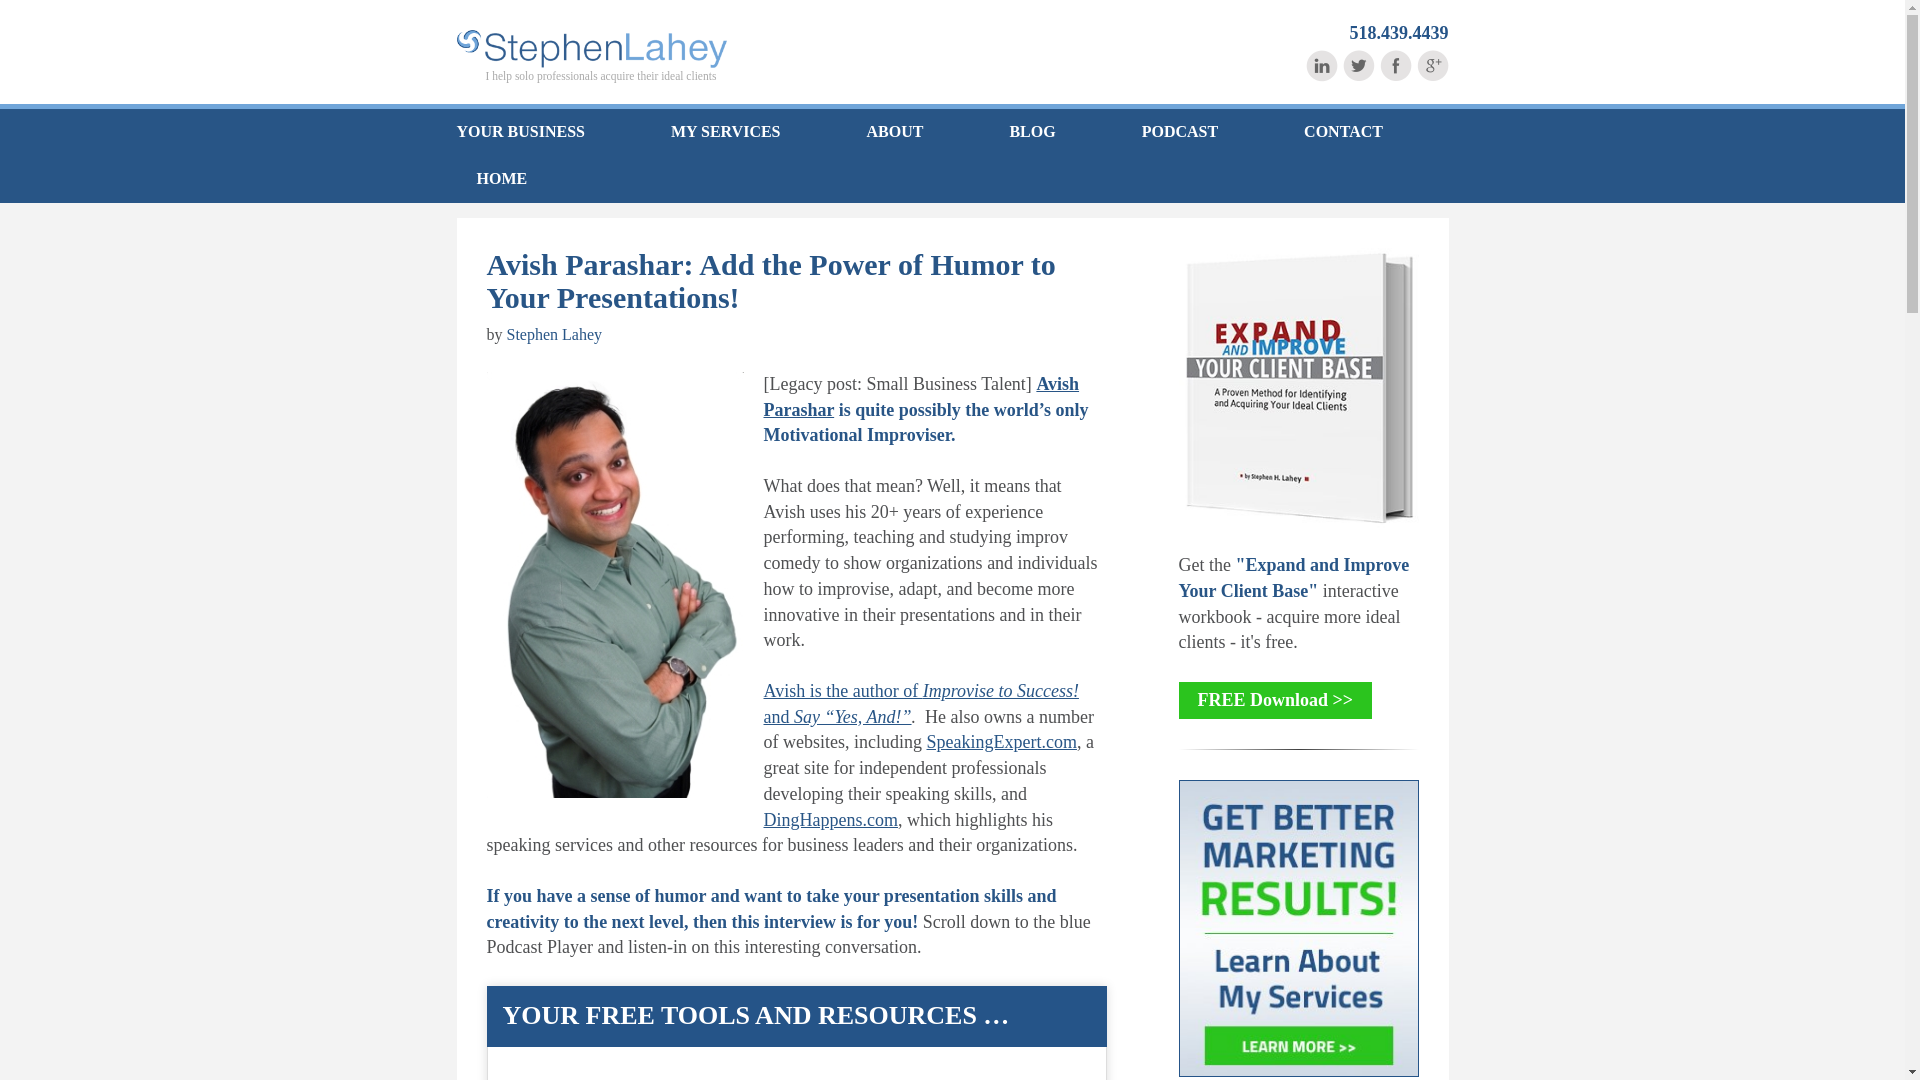  I want to click on YOUR BUSINESS, so click(540, 132).